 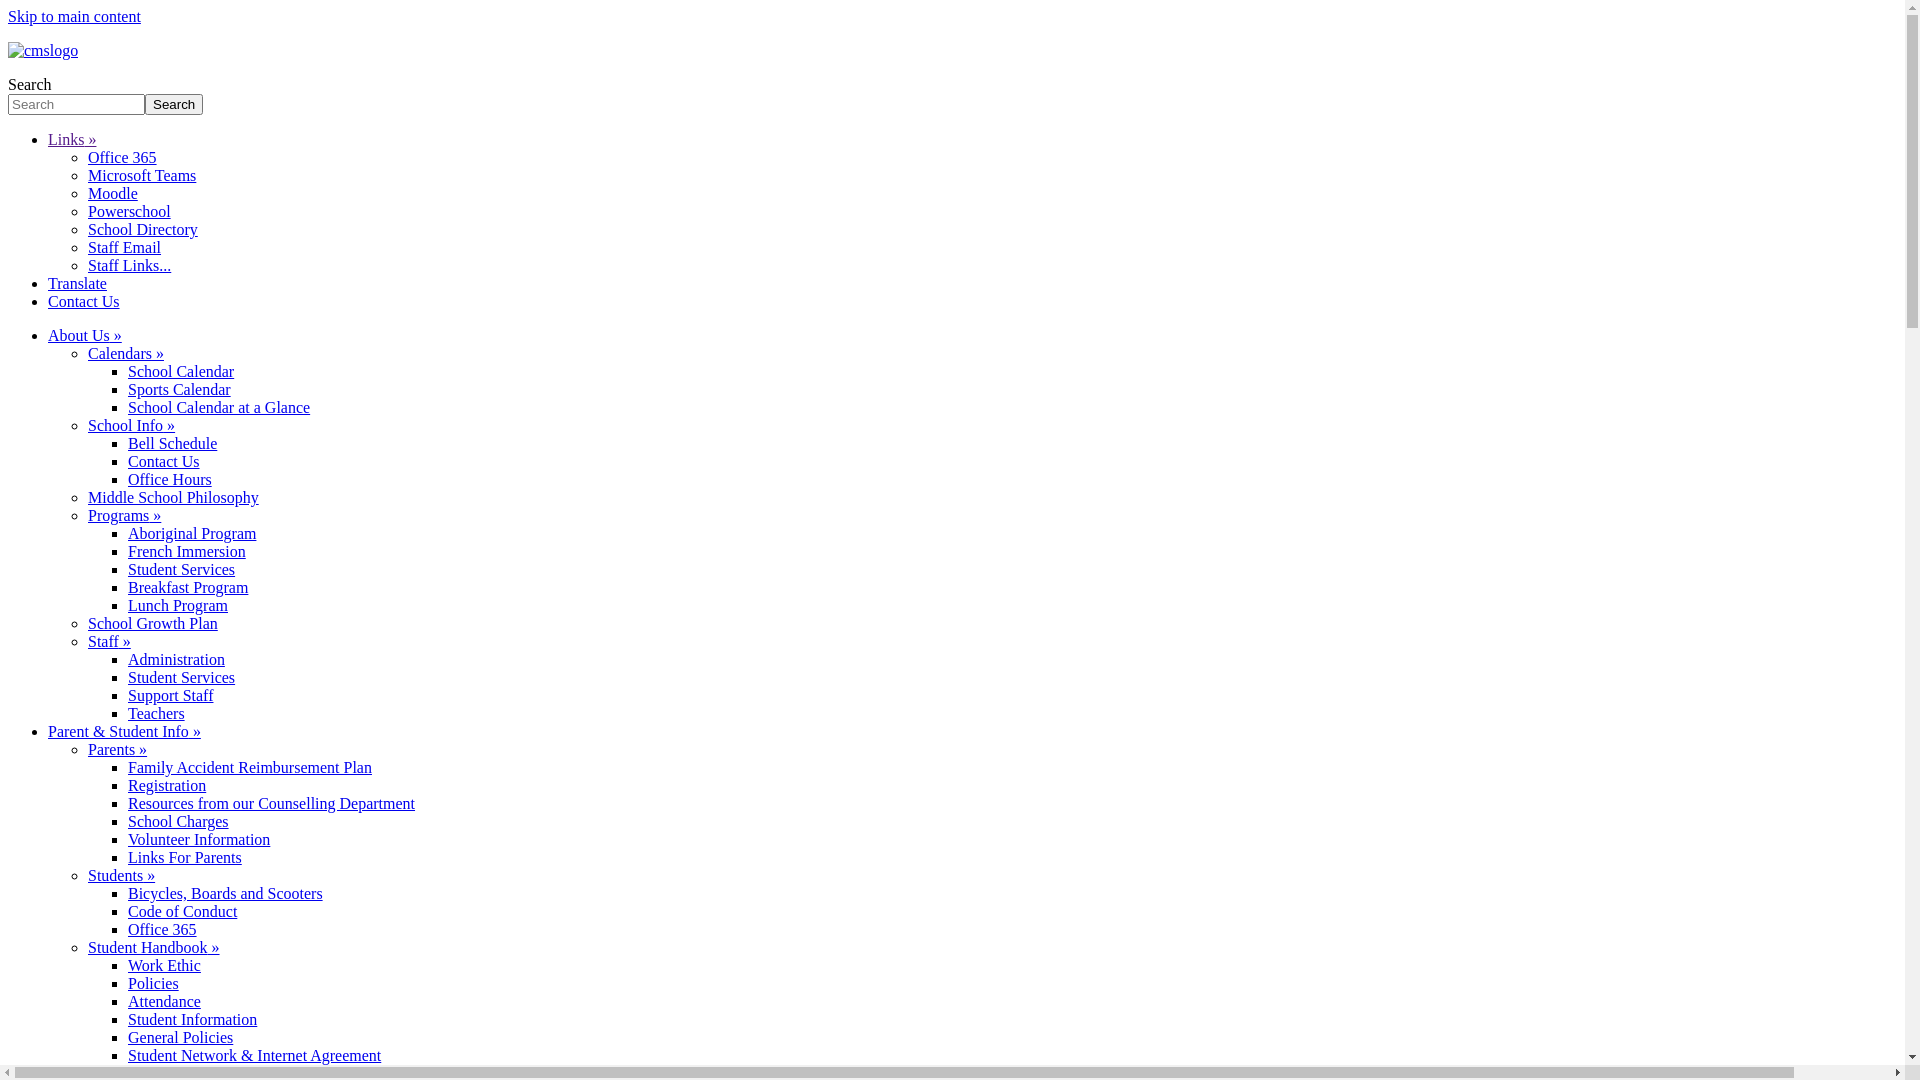 I want to click on French Immersion, so click(x=186, y=552).